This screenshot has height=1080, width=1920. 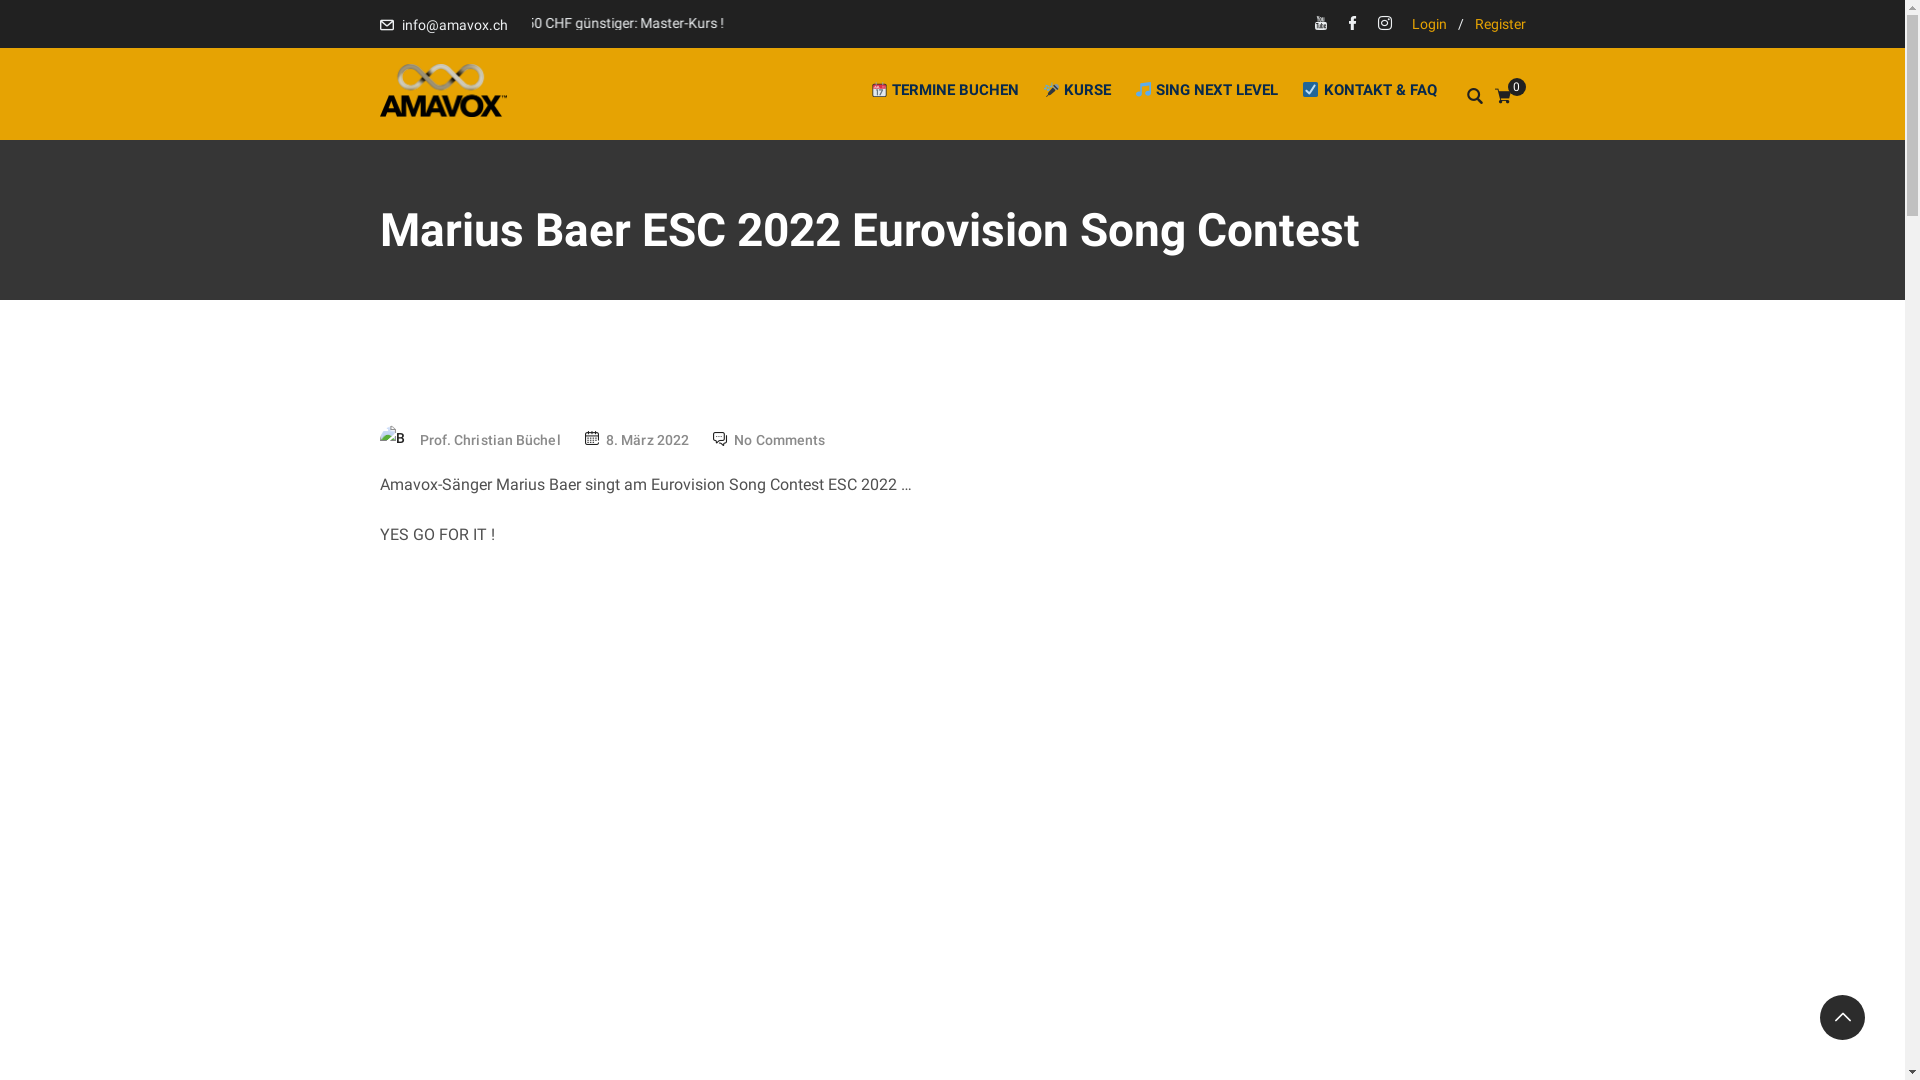 I want to click on Login, so click(x=1430, y=24).